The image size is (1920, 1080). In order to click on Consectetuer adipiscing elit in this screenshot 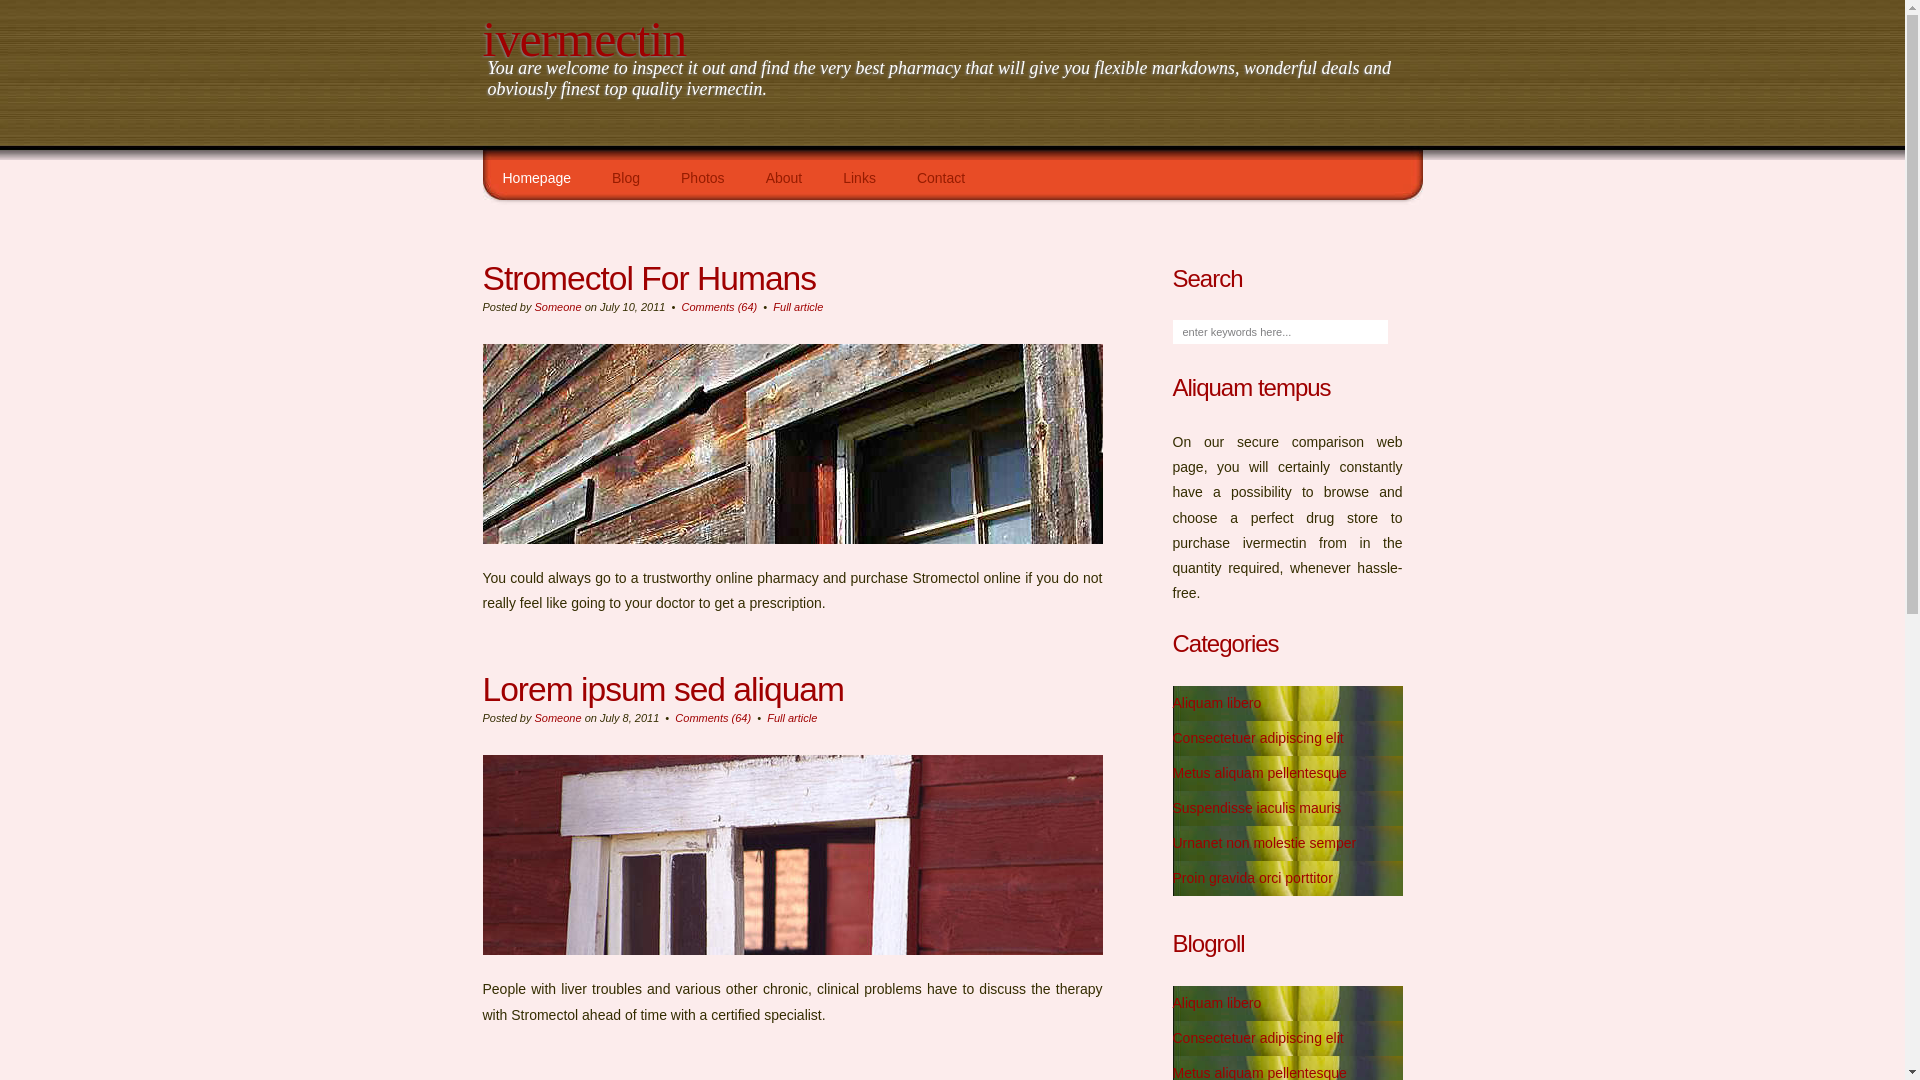, I will do `click(1258, 738)`.